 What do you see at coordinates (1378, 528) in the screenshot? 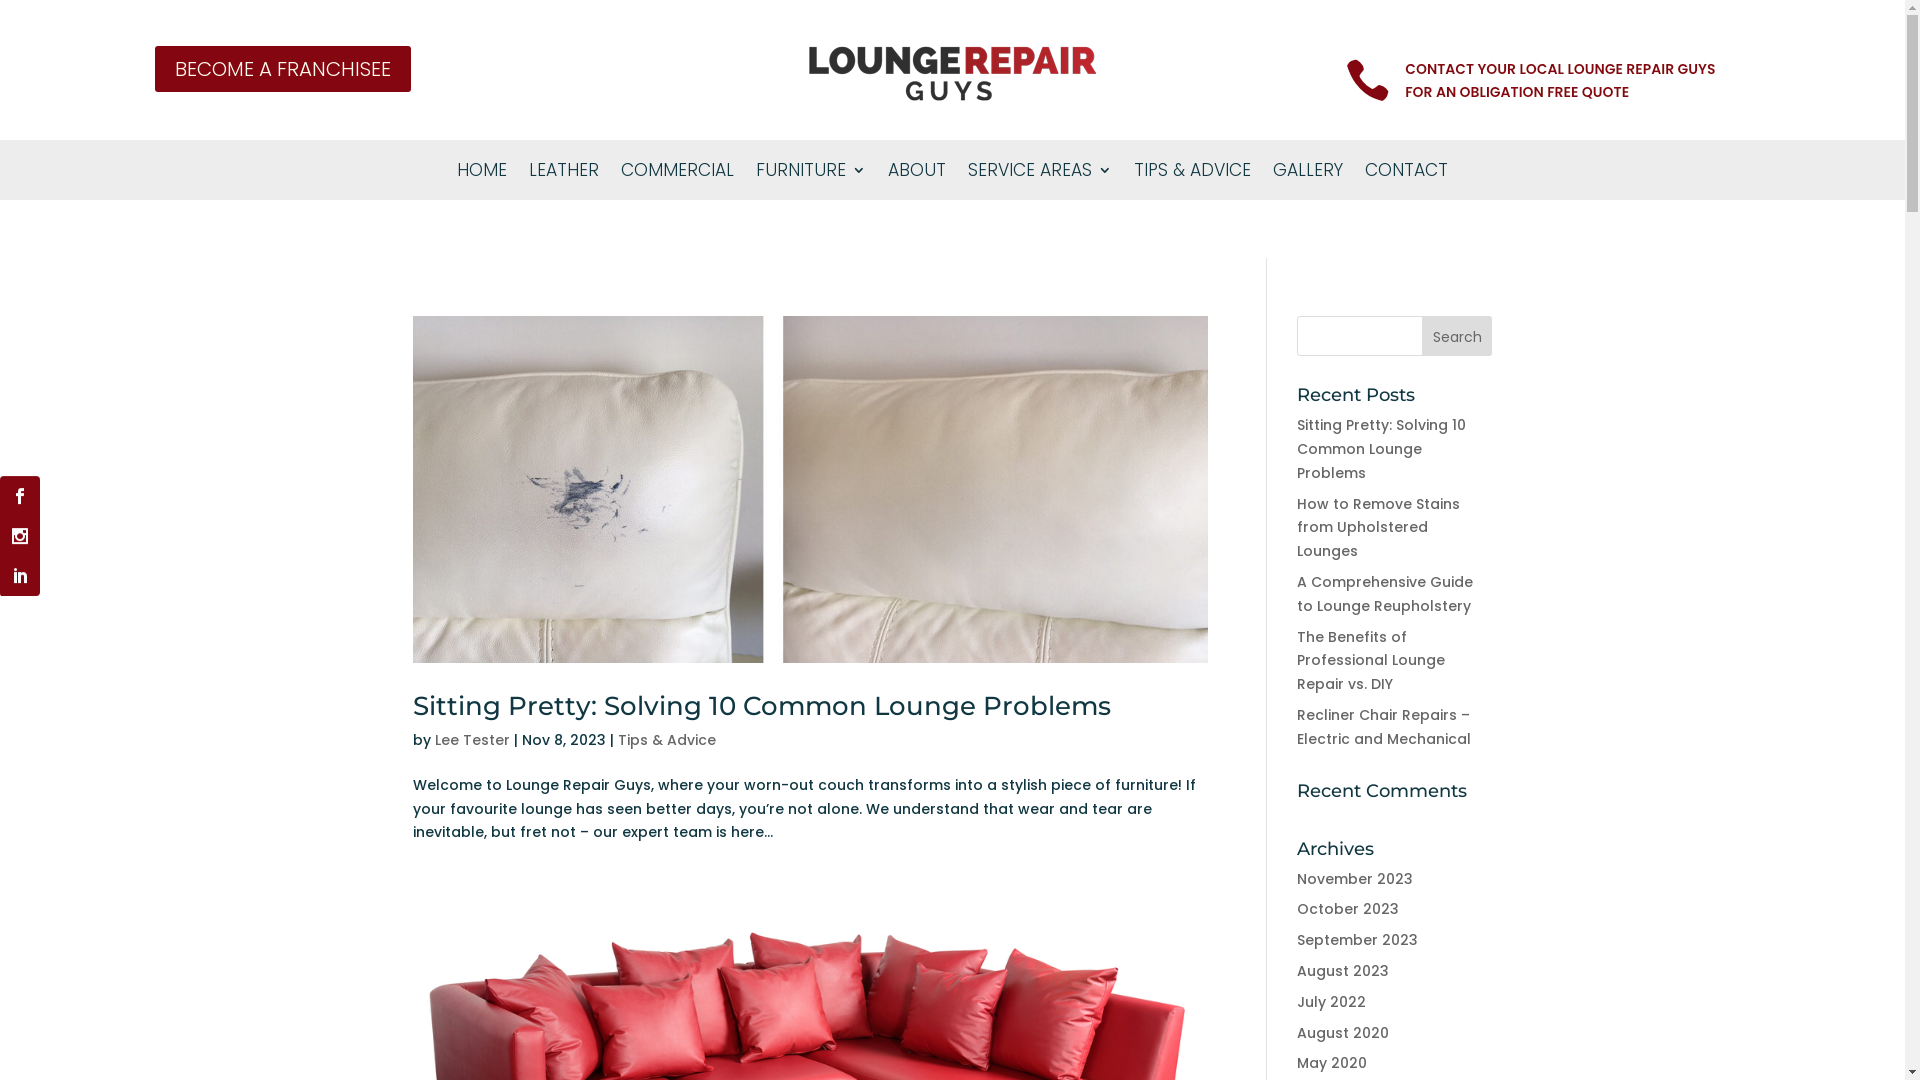
I see `How to Remove Stains from Upholstered Lounges` at bounding box center [1378, 528].